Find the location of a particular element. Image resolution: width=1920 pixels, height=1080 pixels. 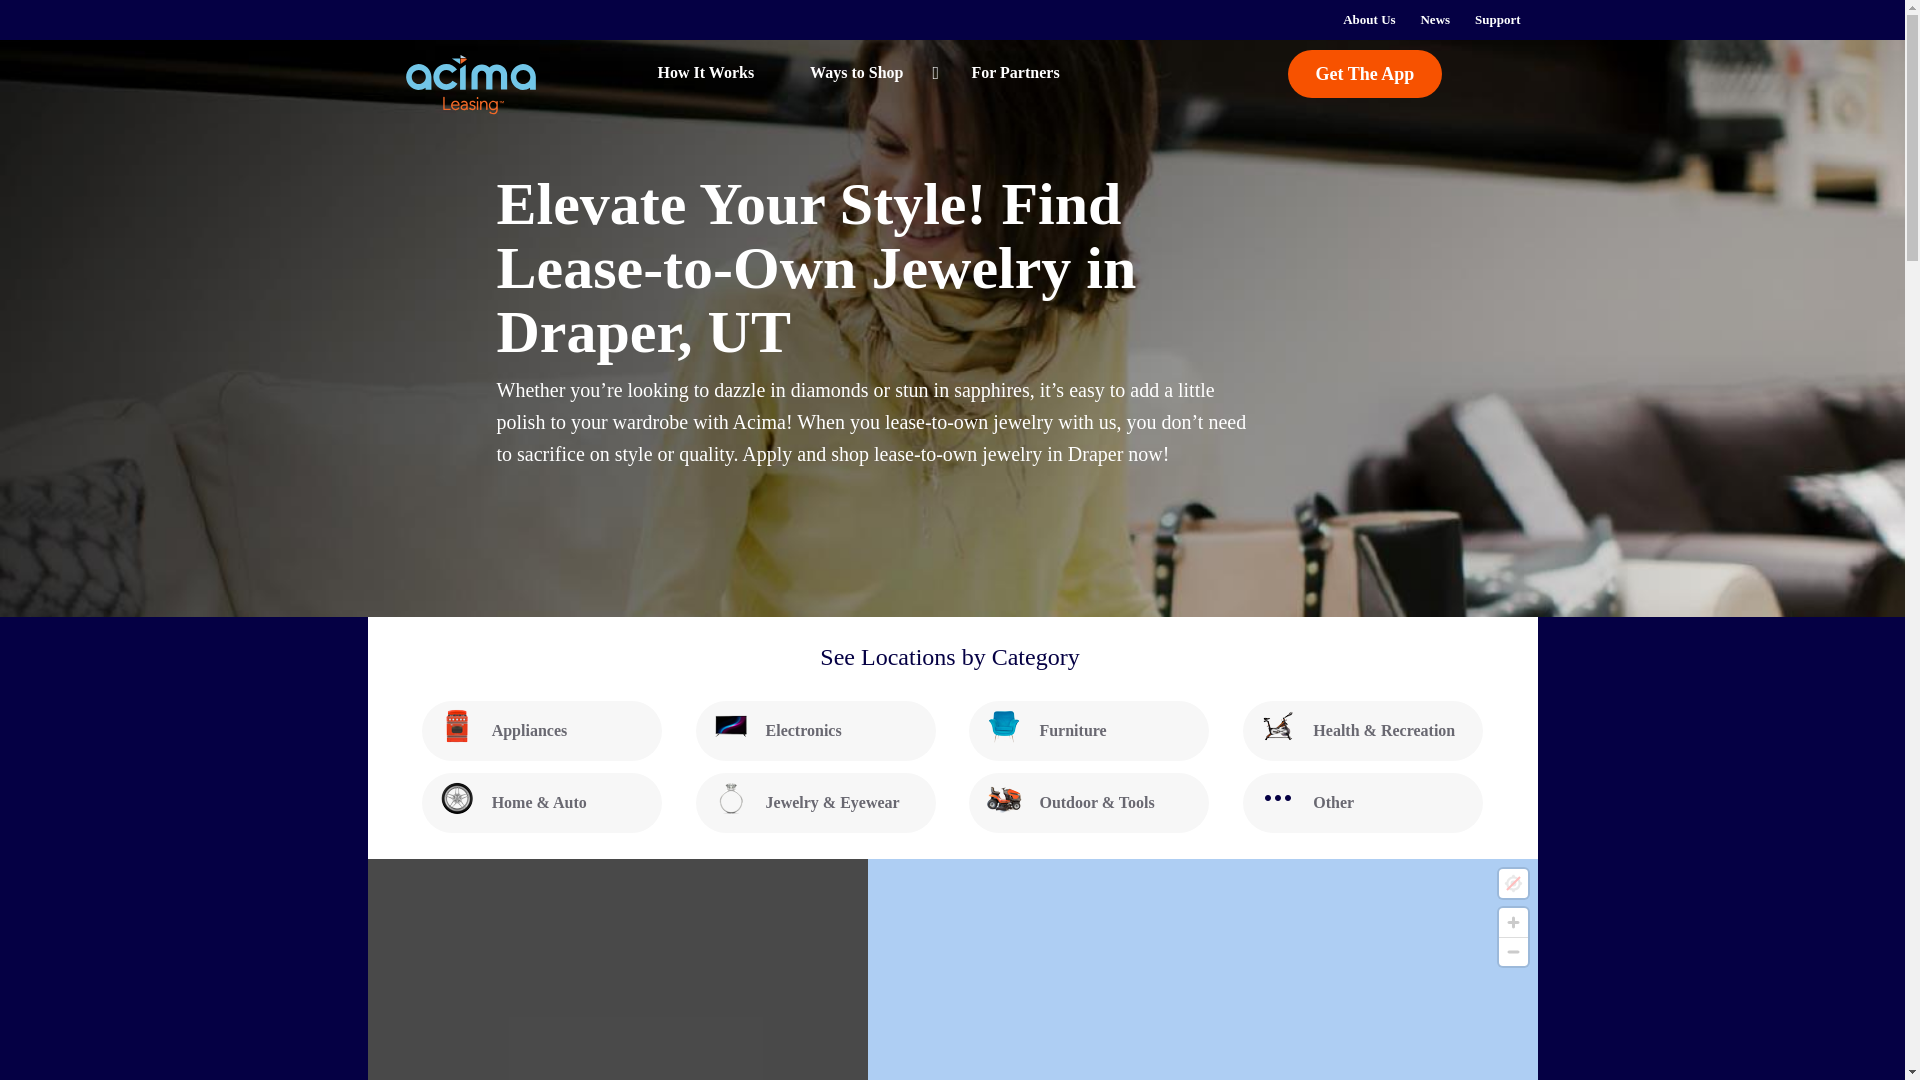

Ways to Shop is located at coordinates (862, 72).